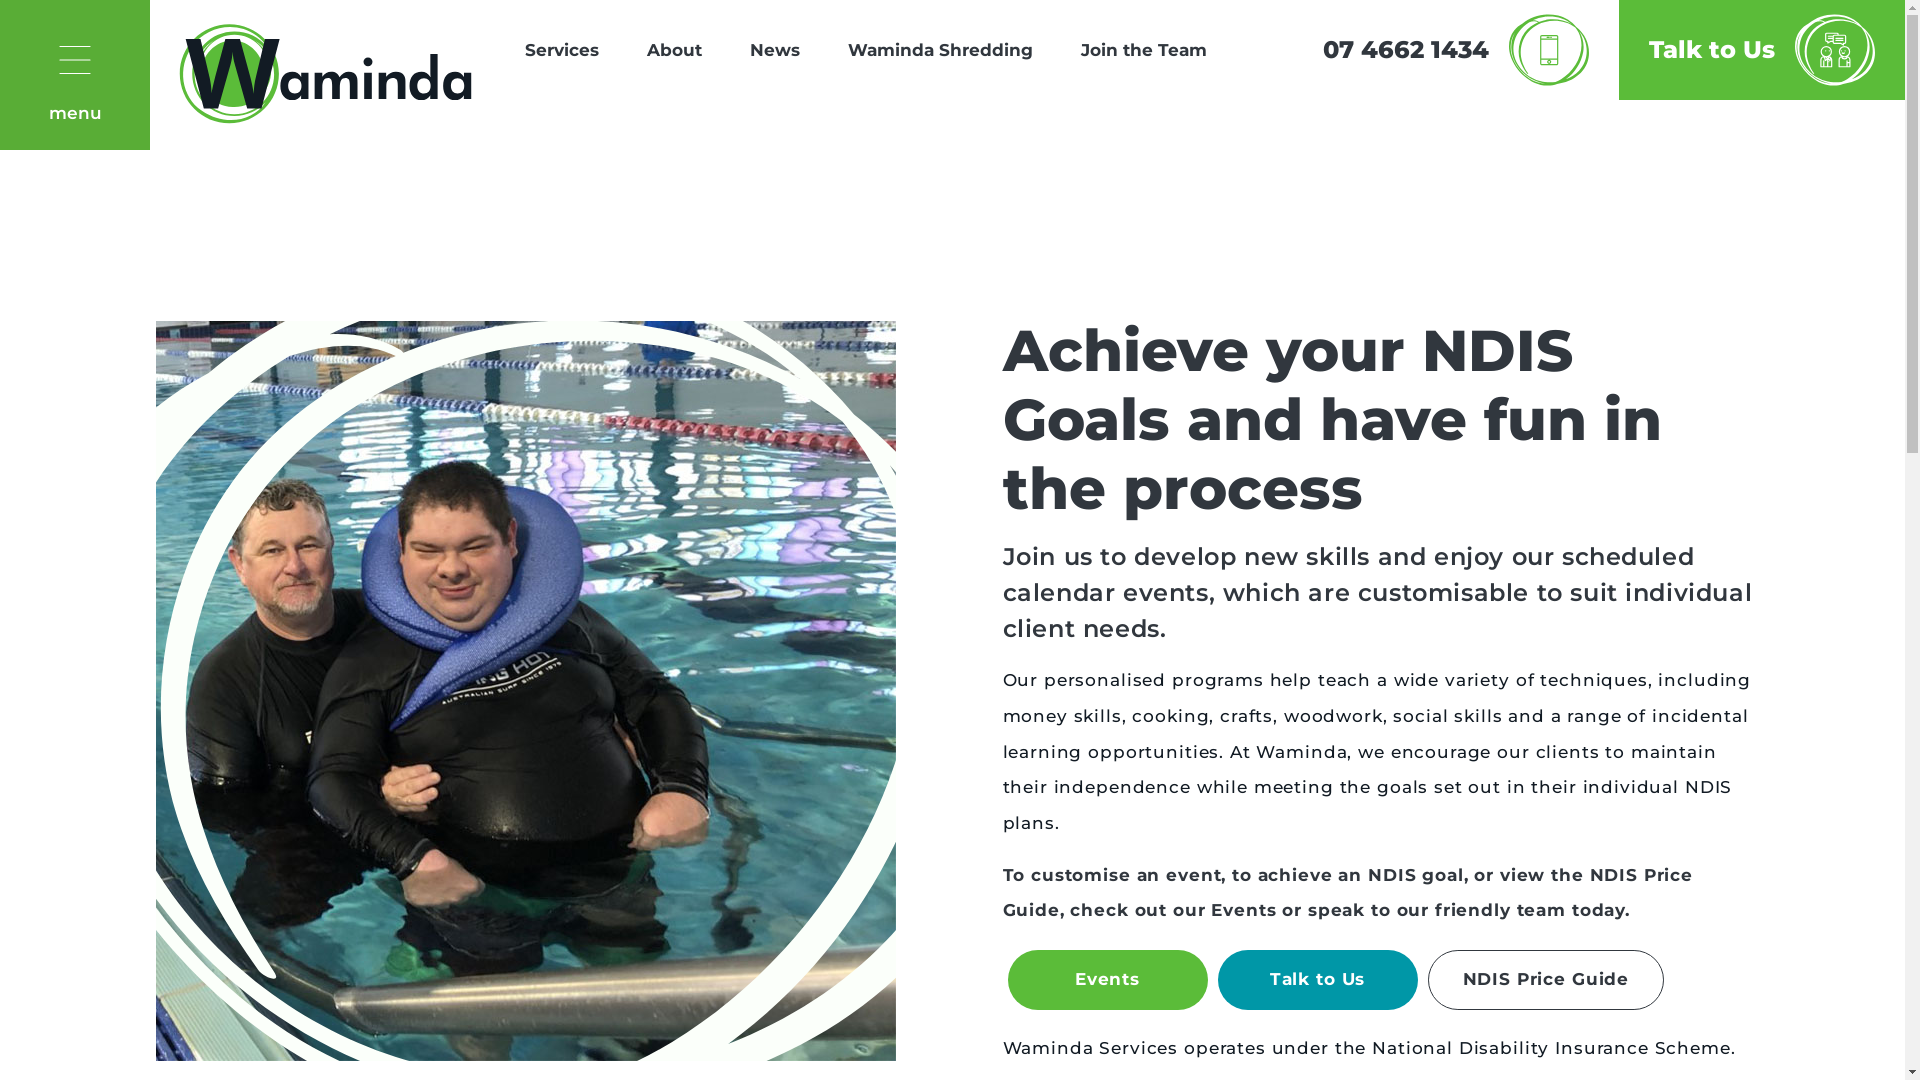 The image size is (1920, 1080). What do you see at coordinates (1546, 980) in the screenshot?
I see `NDIS Price Guide` at bounding box center [1546, 980].